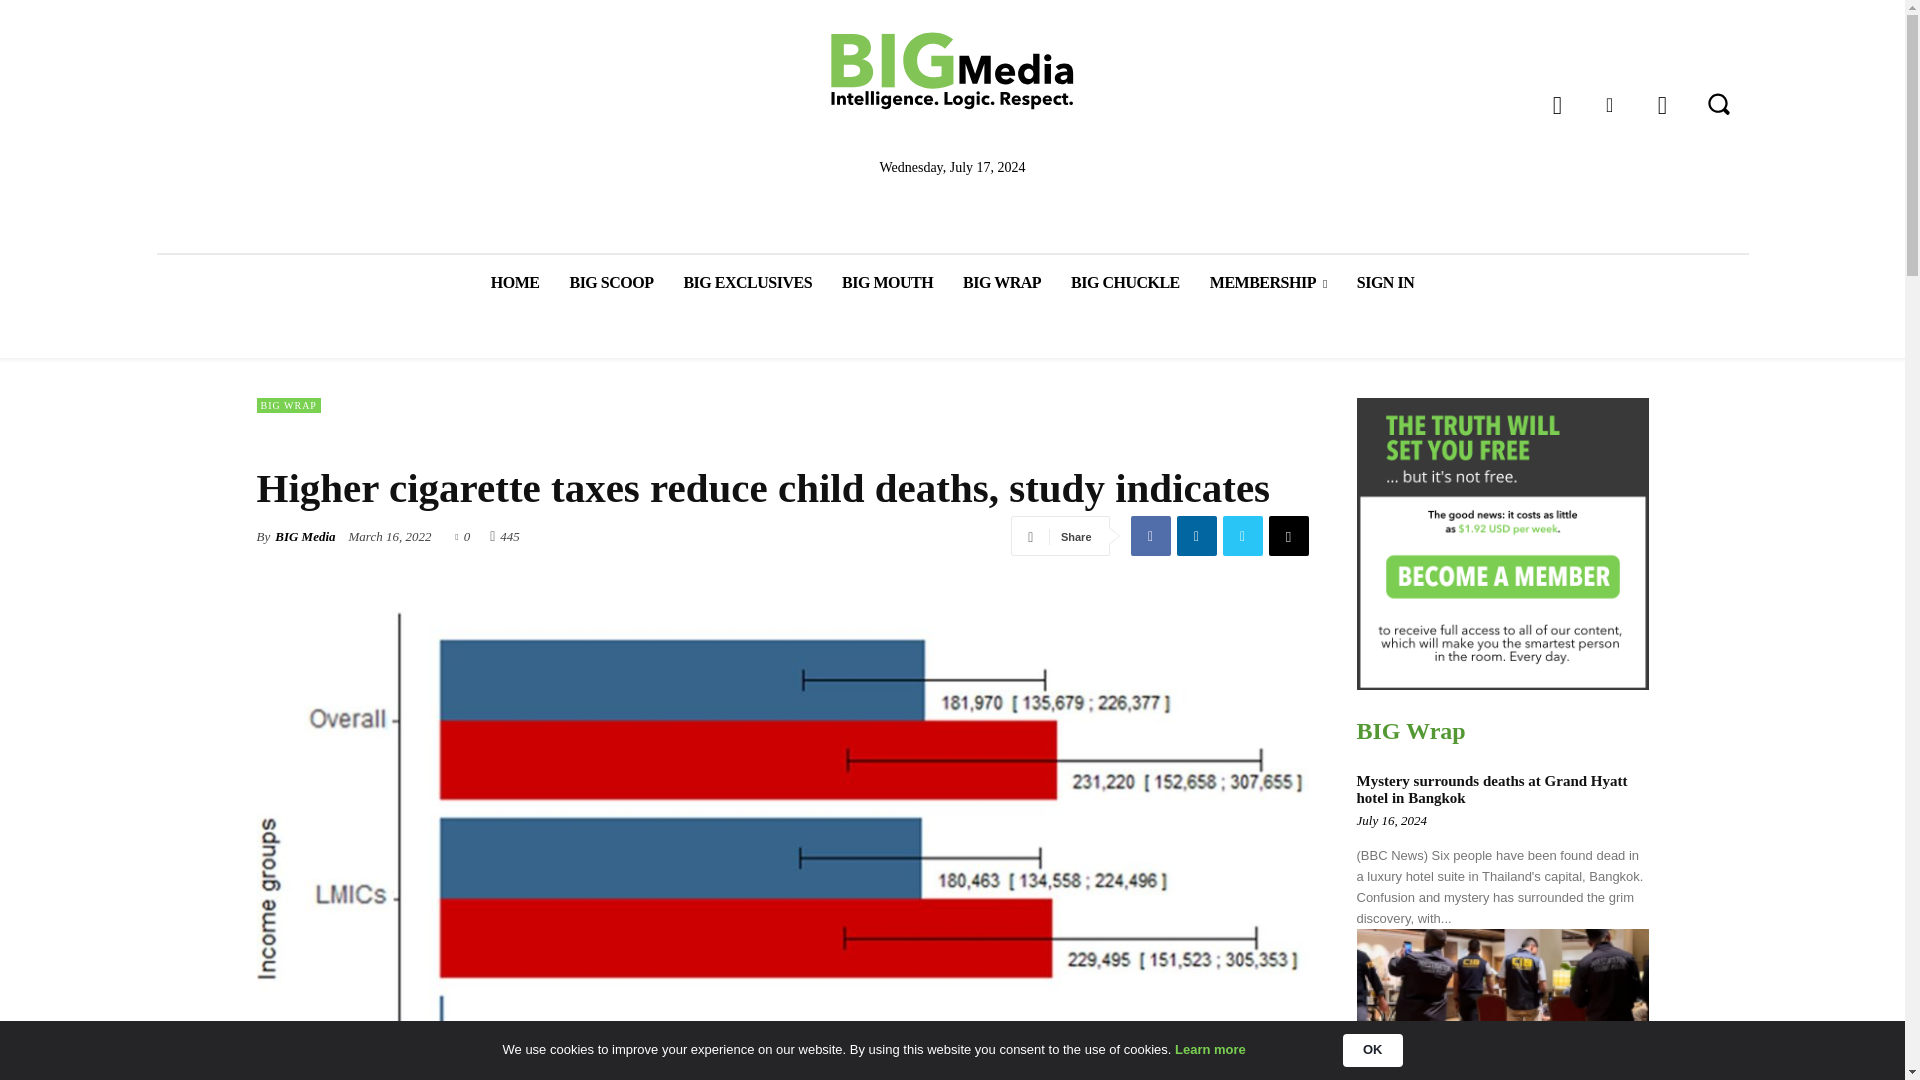 Image resolution: width=1920 pixels, height=1080 pixels. What do you see at coordinates (1002, 282) in the screenshot?
I see `BIG WRAP` at bounding box center [1002, 282].